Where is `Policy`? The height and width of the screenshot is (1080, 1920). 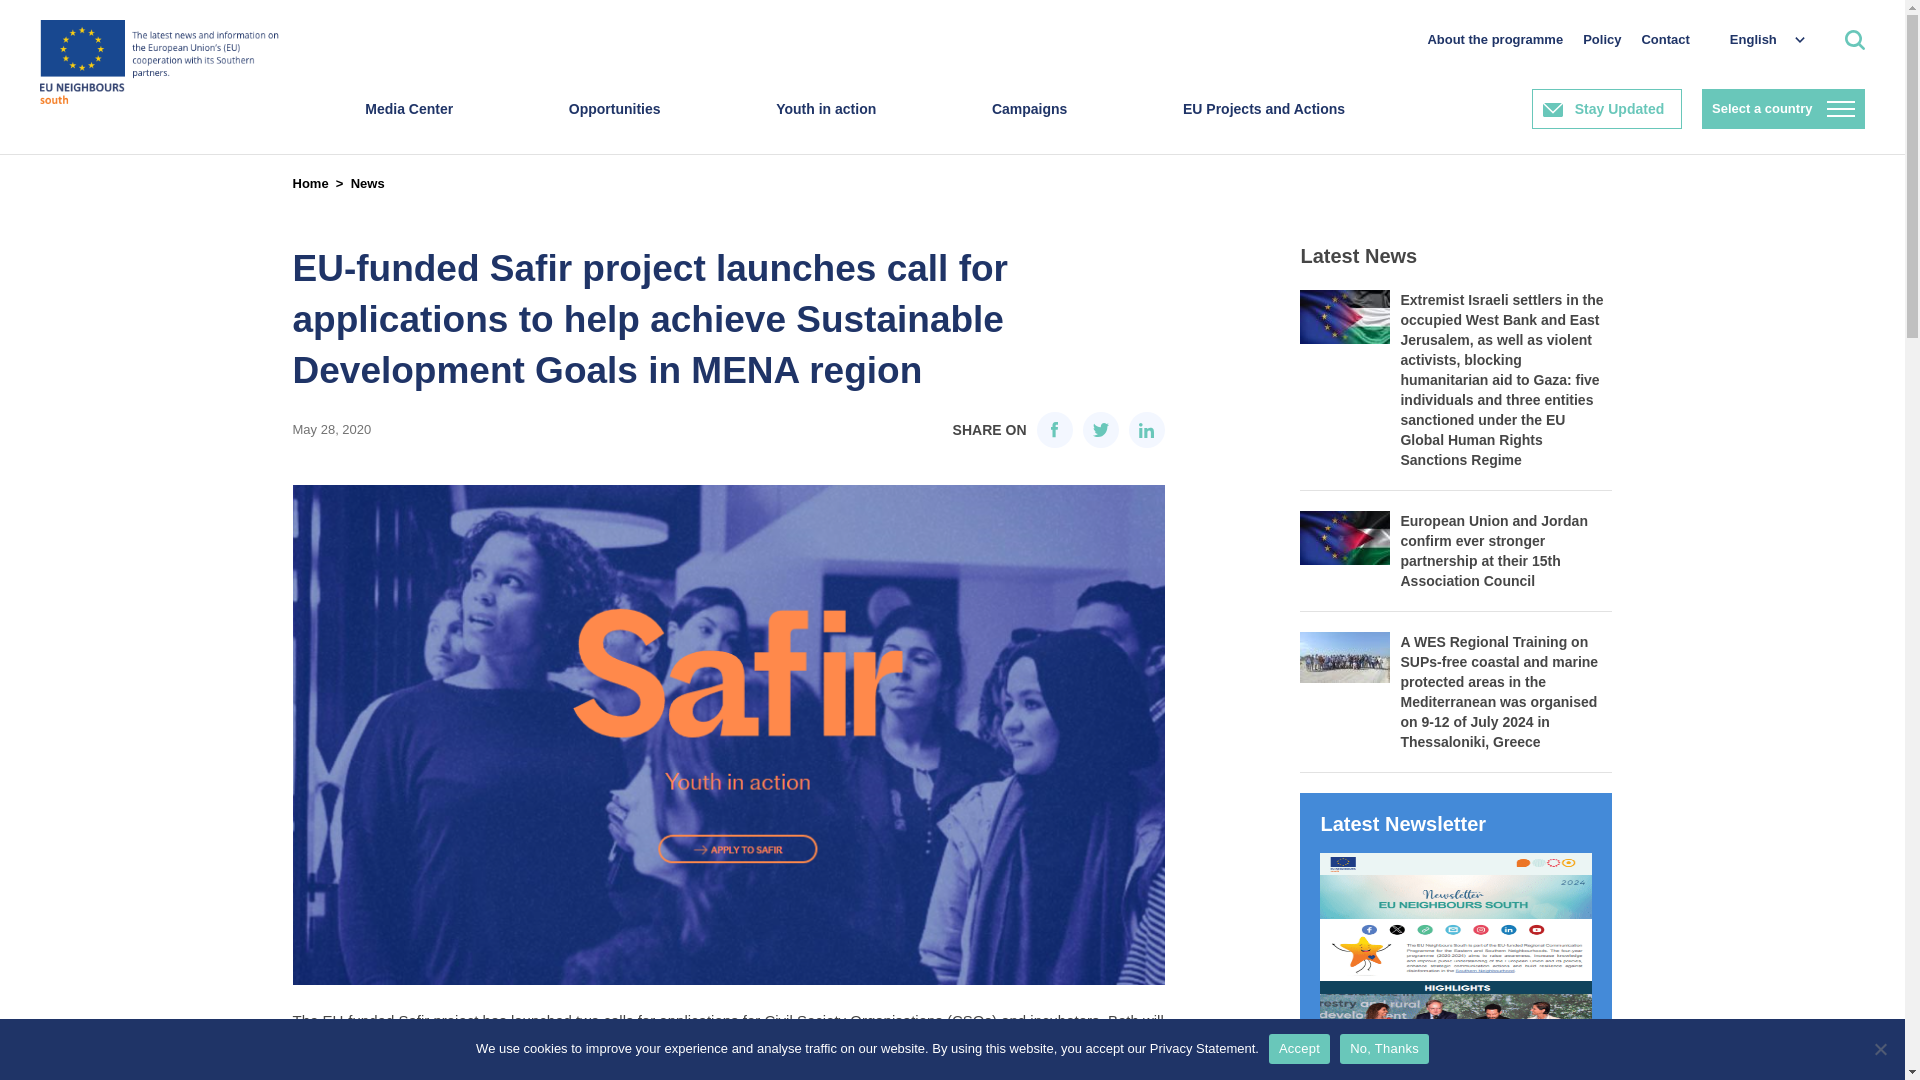
Policy is located at coordinates (1601, 40).